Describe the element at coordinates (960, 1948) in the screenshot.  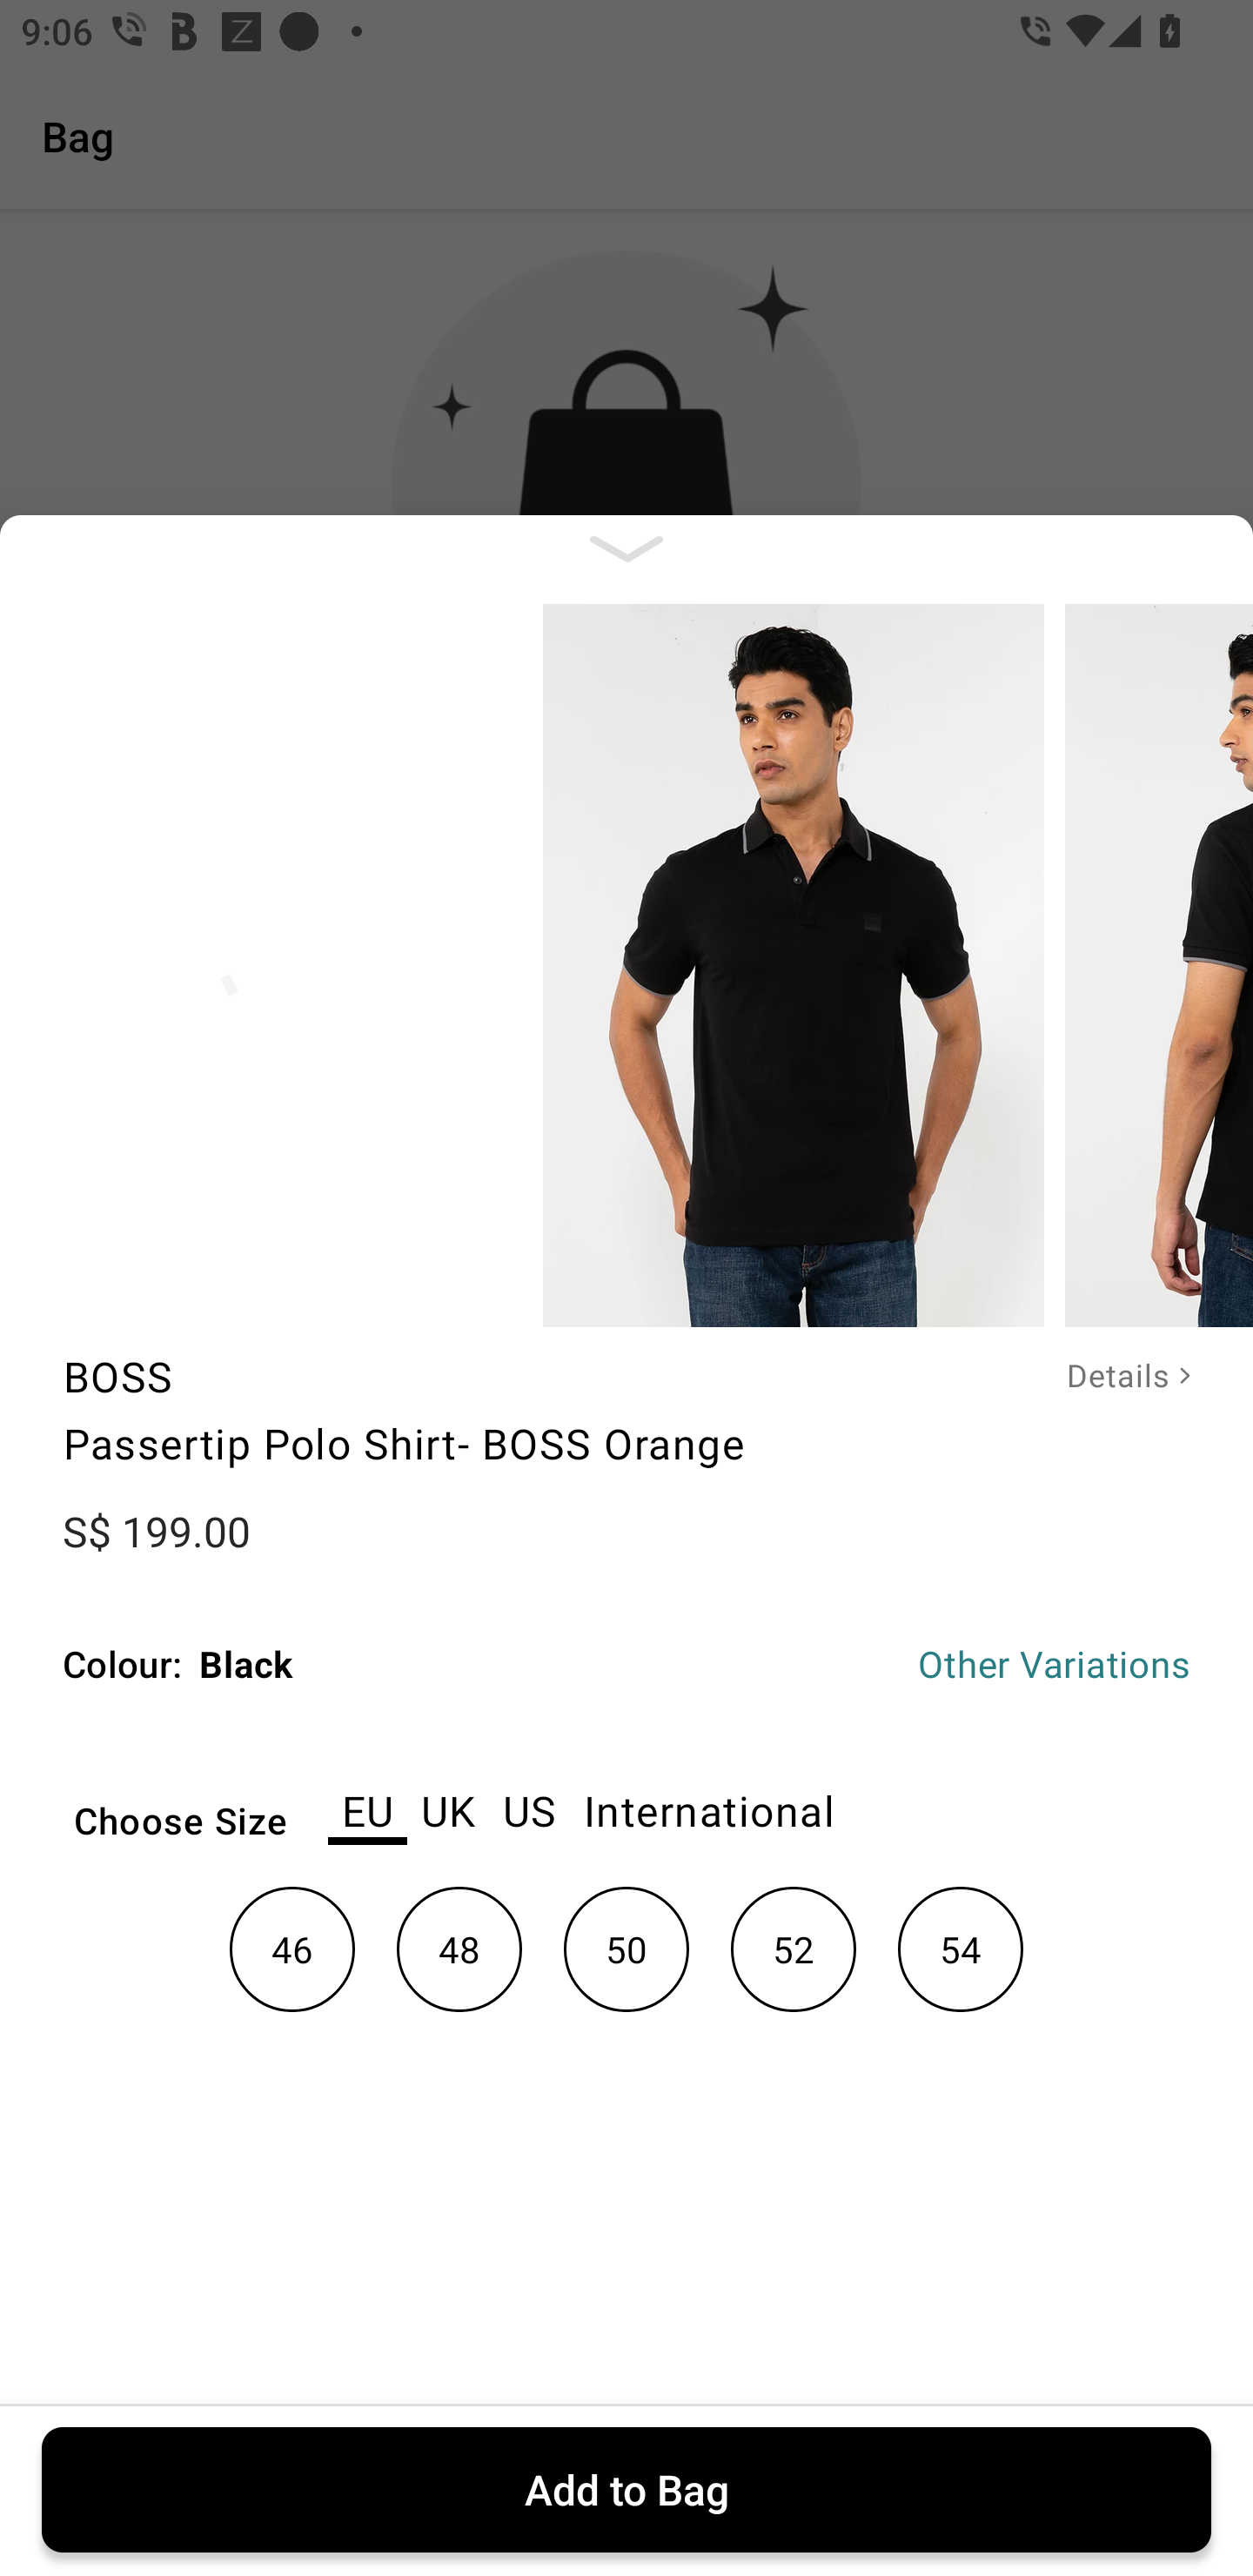
I see `54` at that location.